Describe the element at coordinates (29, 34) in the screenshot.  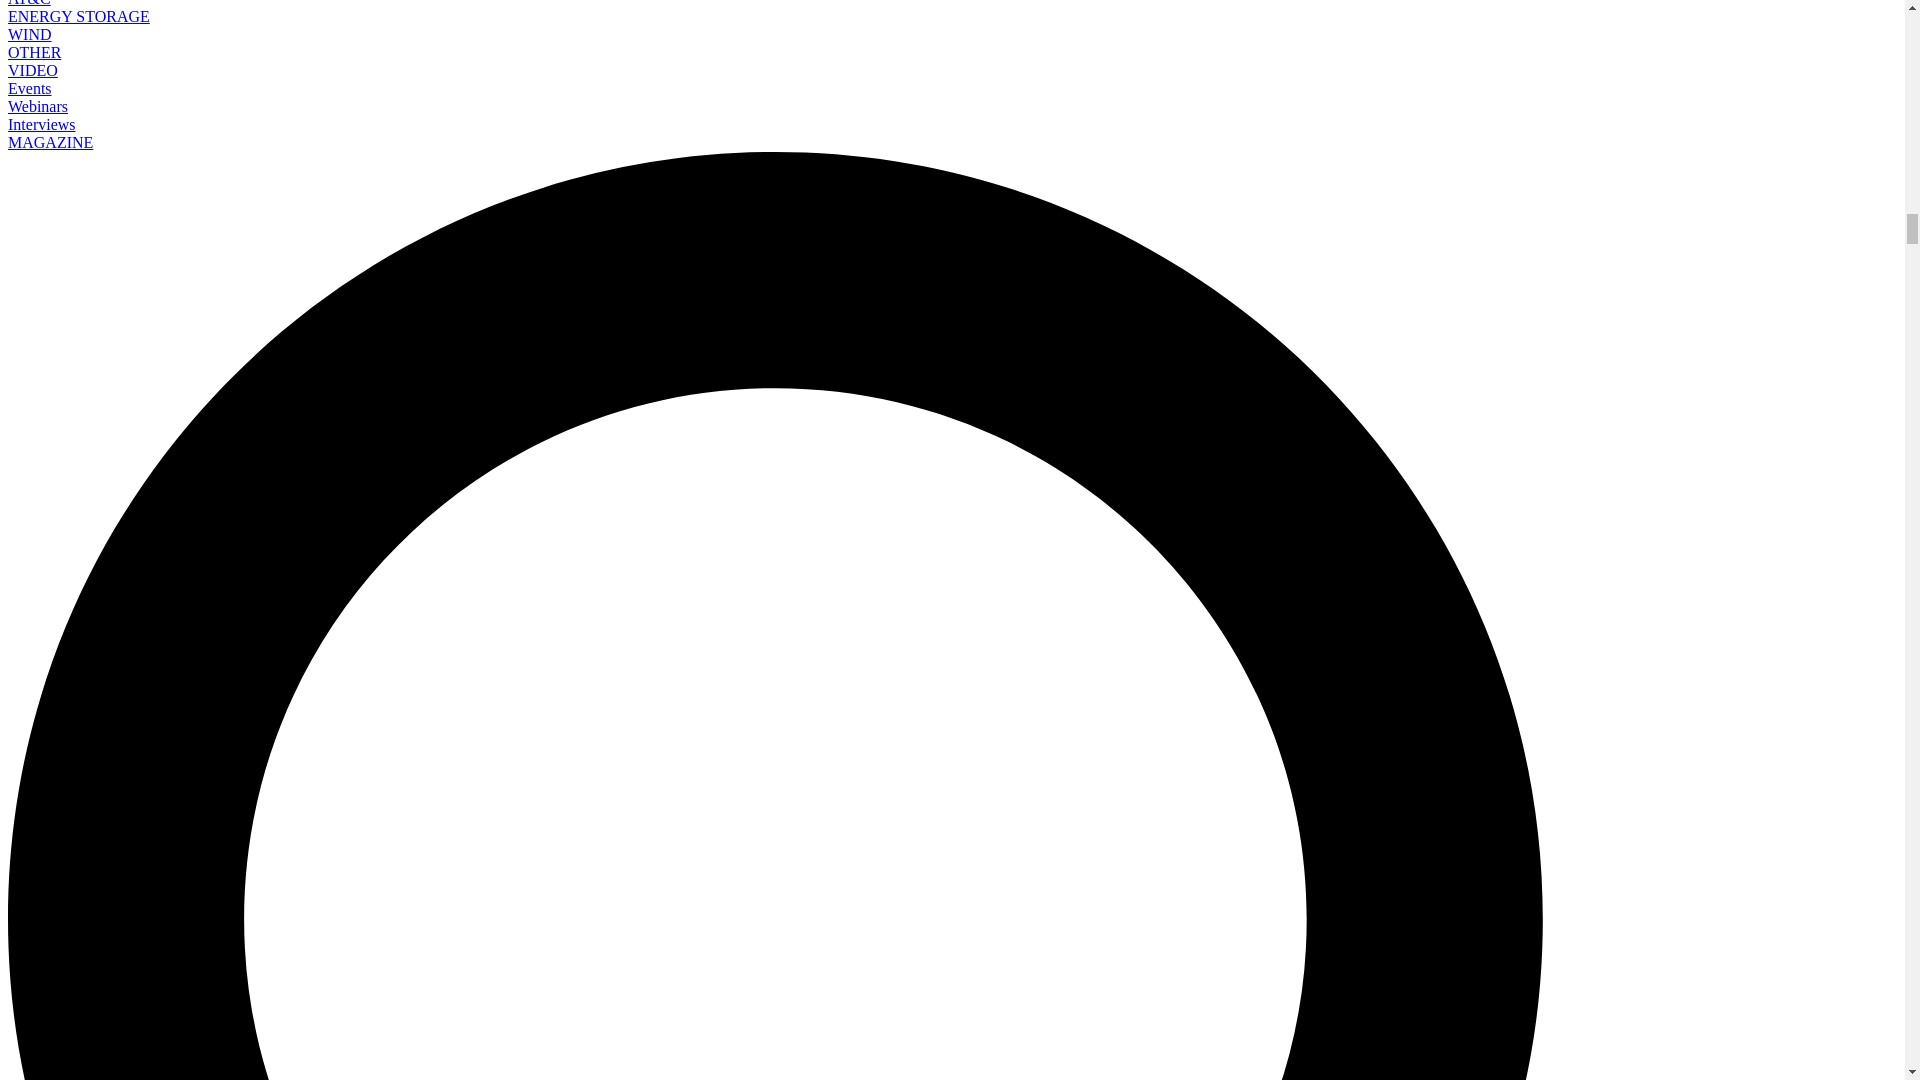
I see `WIND` at that location.